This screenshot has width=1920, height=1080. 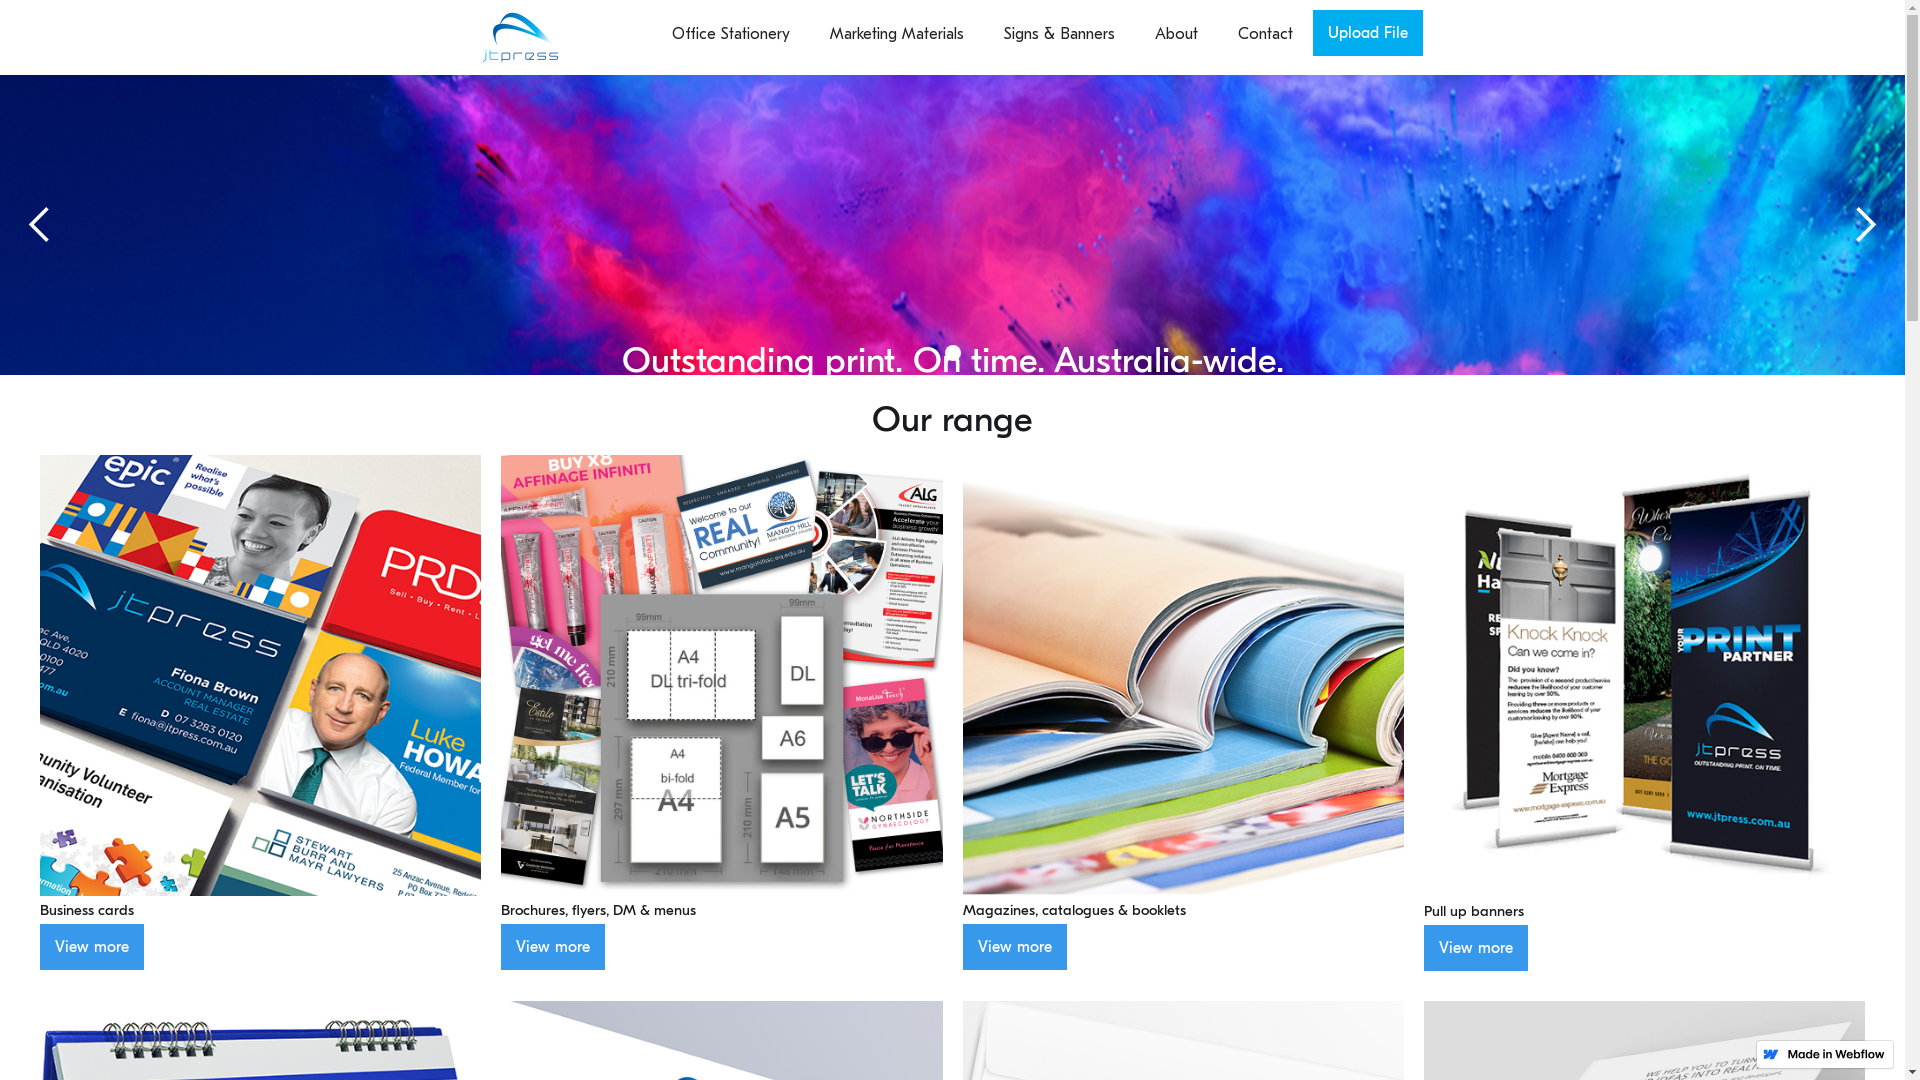 What do you see at coordinates (1176, 34) in the screenshot?
I see `About` at bounding box center [1176, 34].